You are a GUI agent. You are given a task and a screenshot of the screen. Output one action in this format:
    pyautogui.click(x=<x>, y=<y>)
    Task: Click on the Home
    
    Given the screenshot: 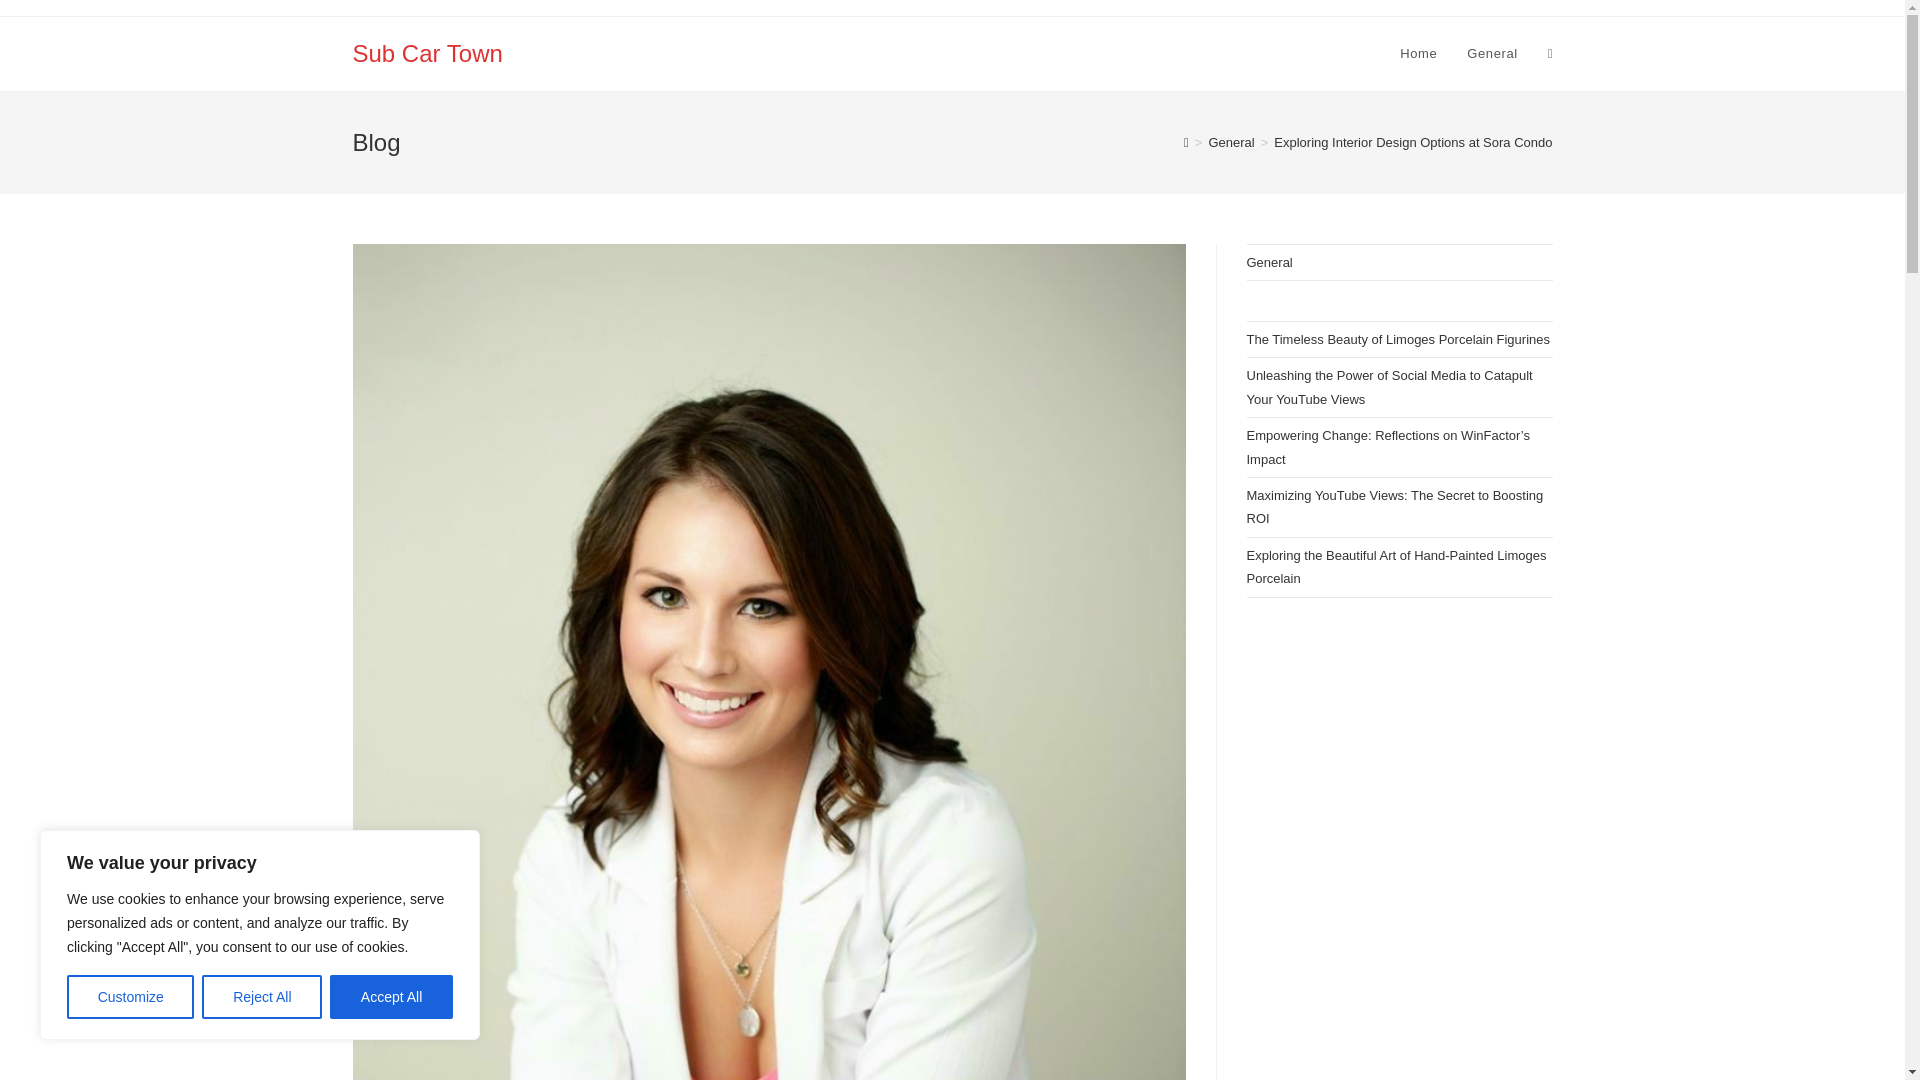 What is the action you would take?
    pyautogui.click(x=1418, y=54)
    